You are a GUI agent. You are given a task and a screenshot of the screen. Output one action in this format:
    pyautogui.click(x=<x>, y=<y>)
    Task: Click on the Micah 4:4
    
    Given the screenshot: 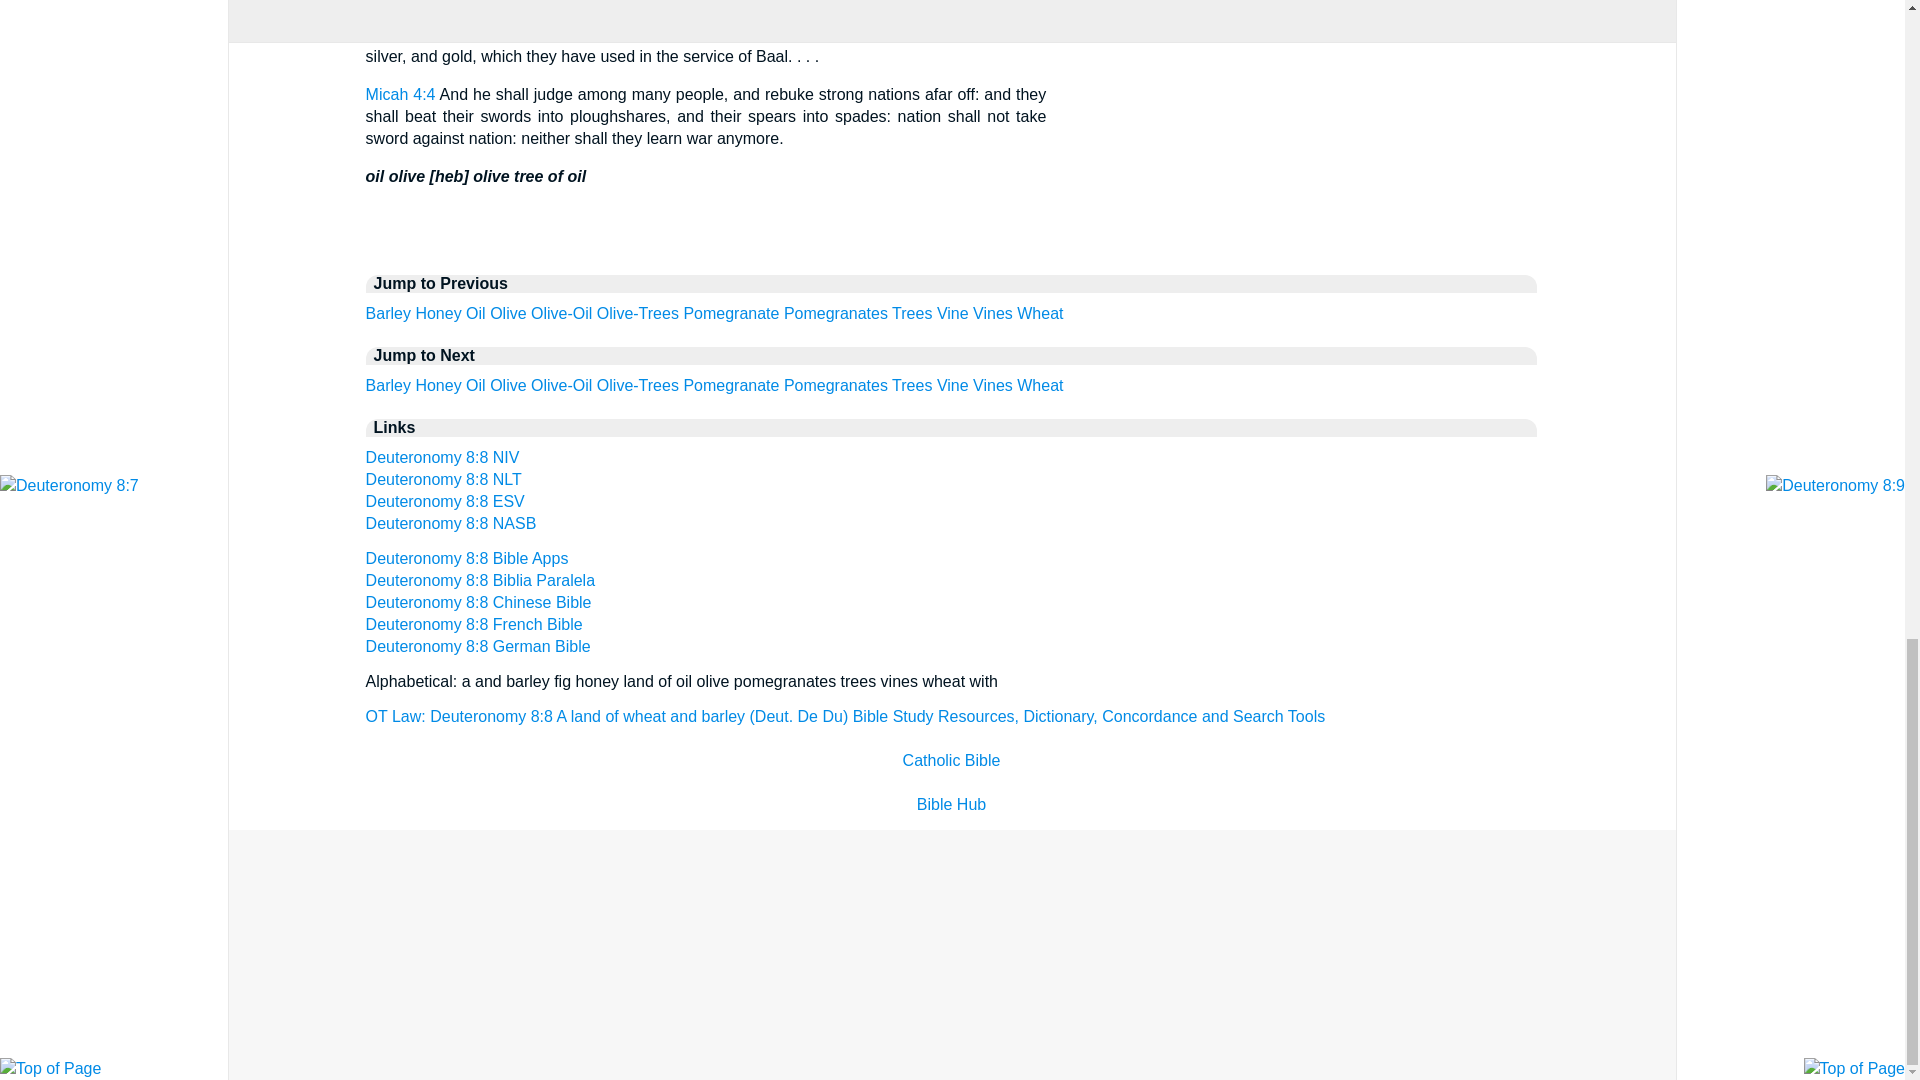 What is the action you would take?
    pyautogui.click(x=400, y=94)
    